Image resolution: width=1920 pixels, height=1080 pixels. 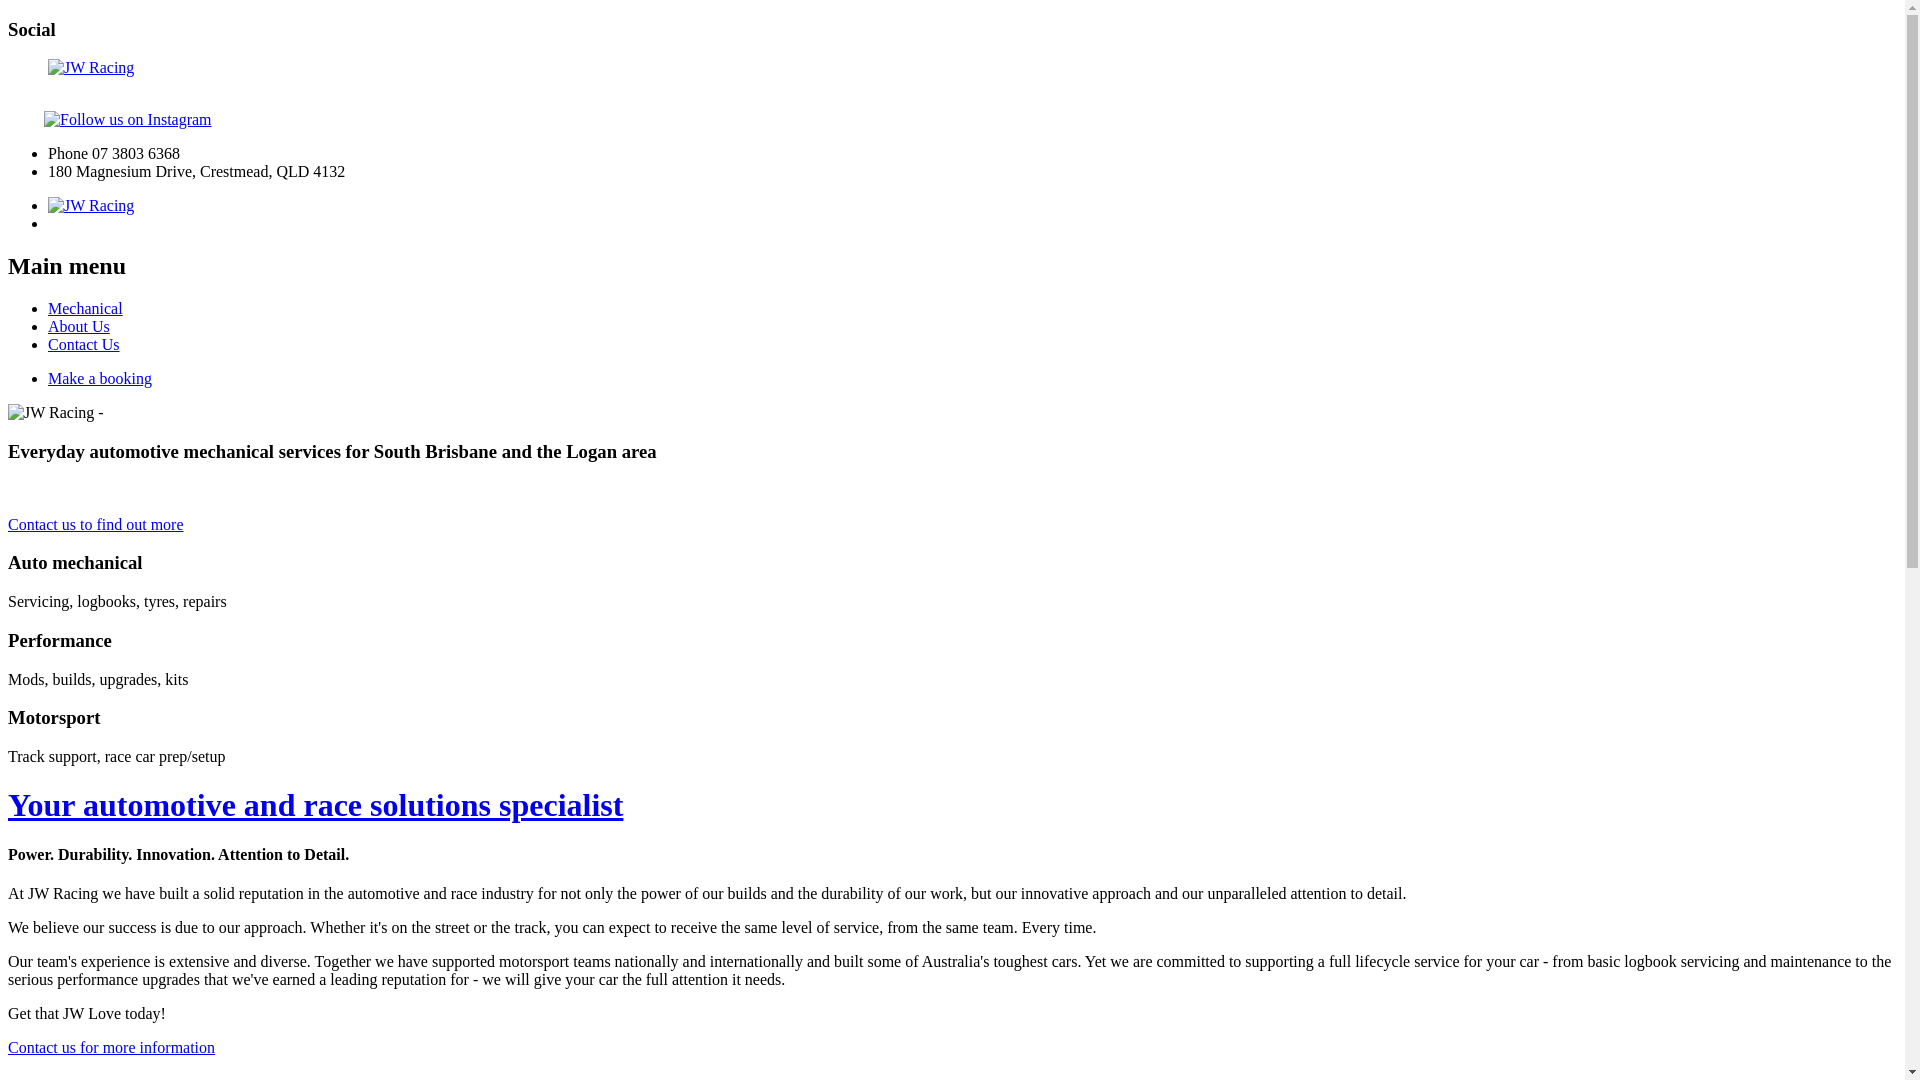 I want to click on Contact us for more information, so click(x=112, y=1048).